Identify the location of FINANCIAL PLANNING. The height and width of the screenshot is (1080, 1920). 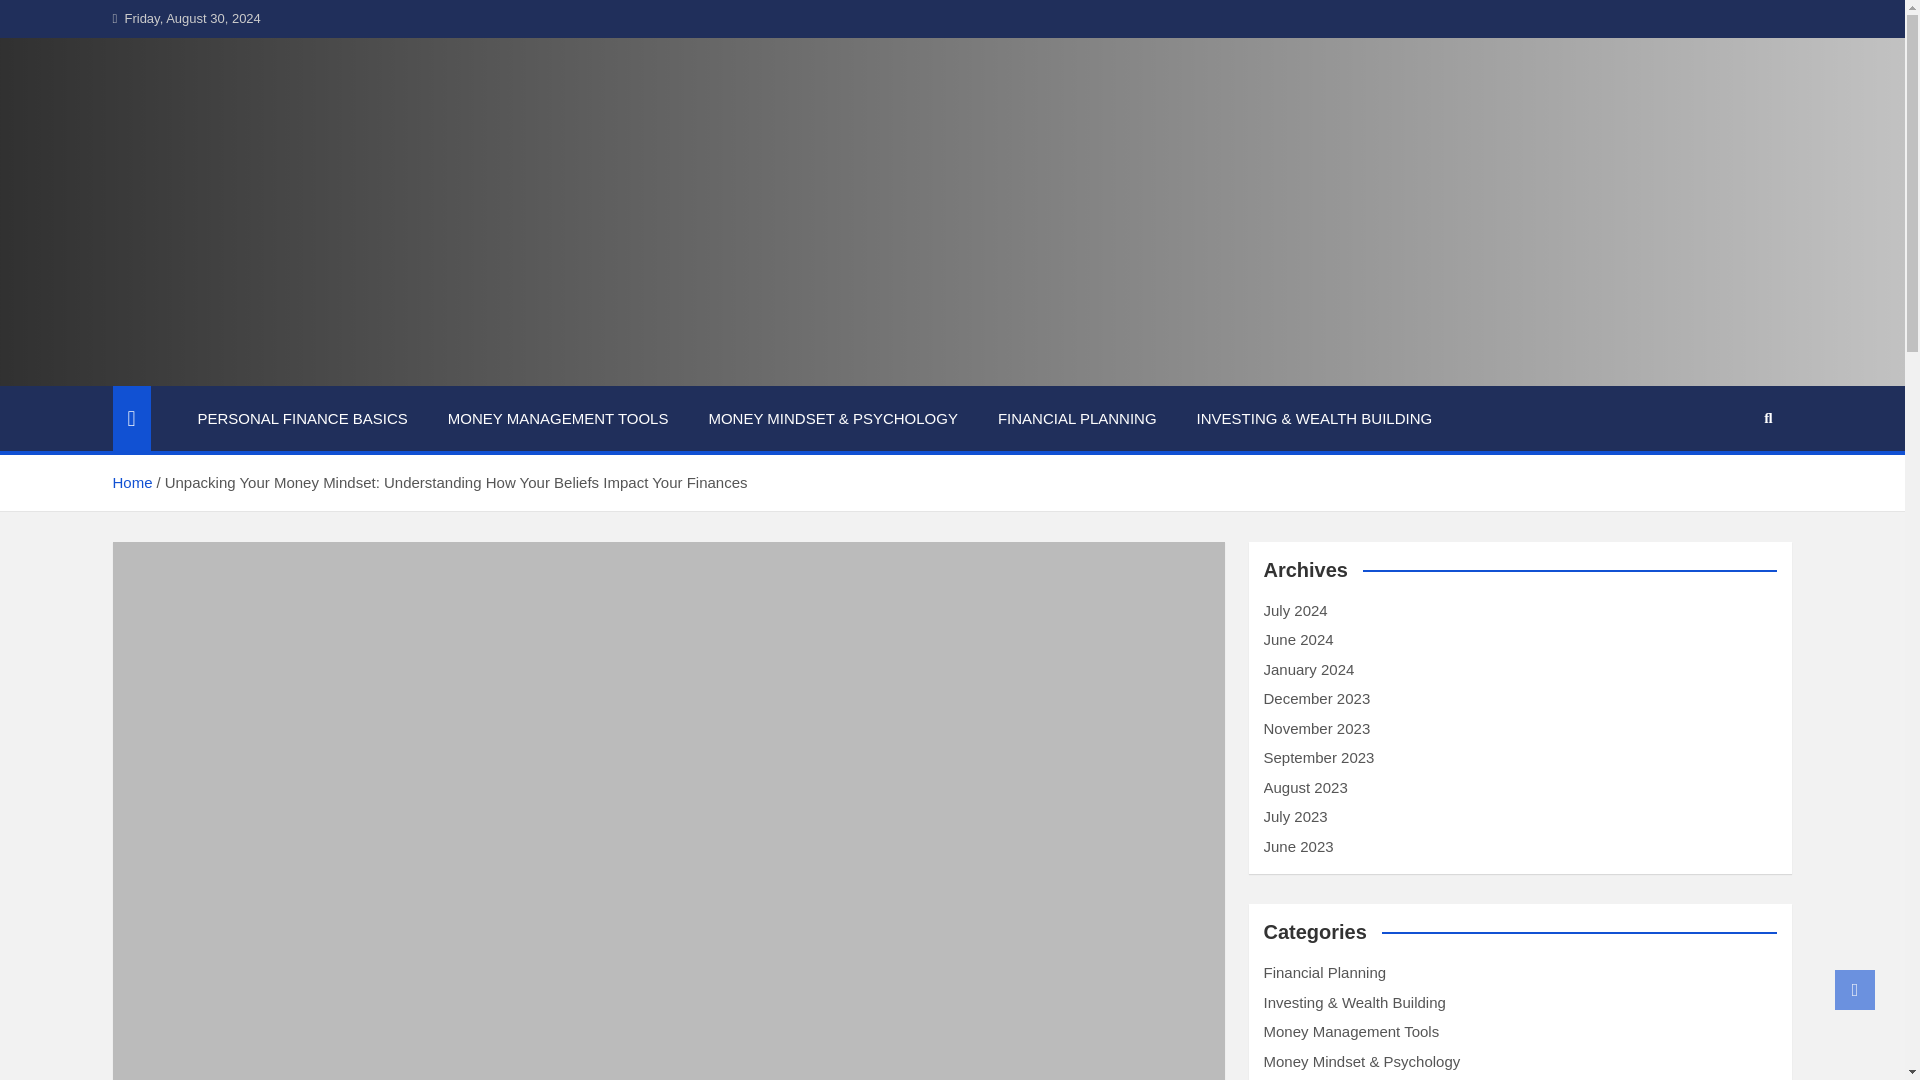
(1076, 418).